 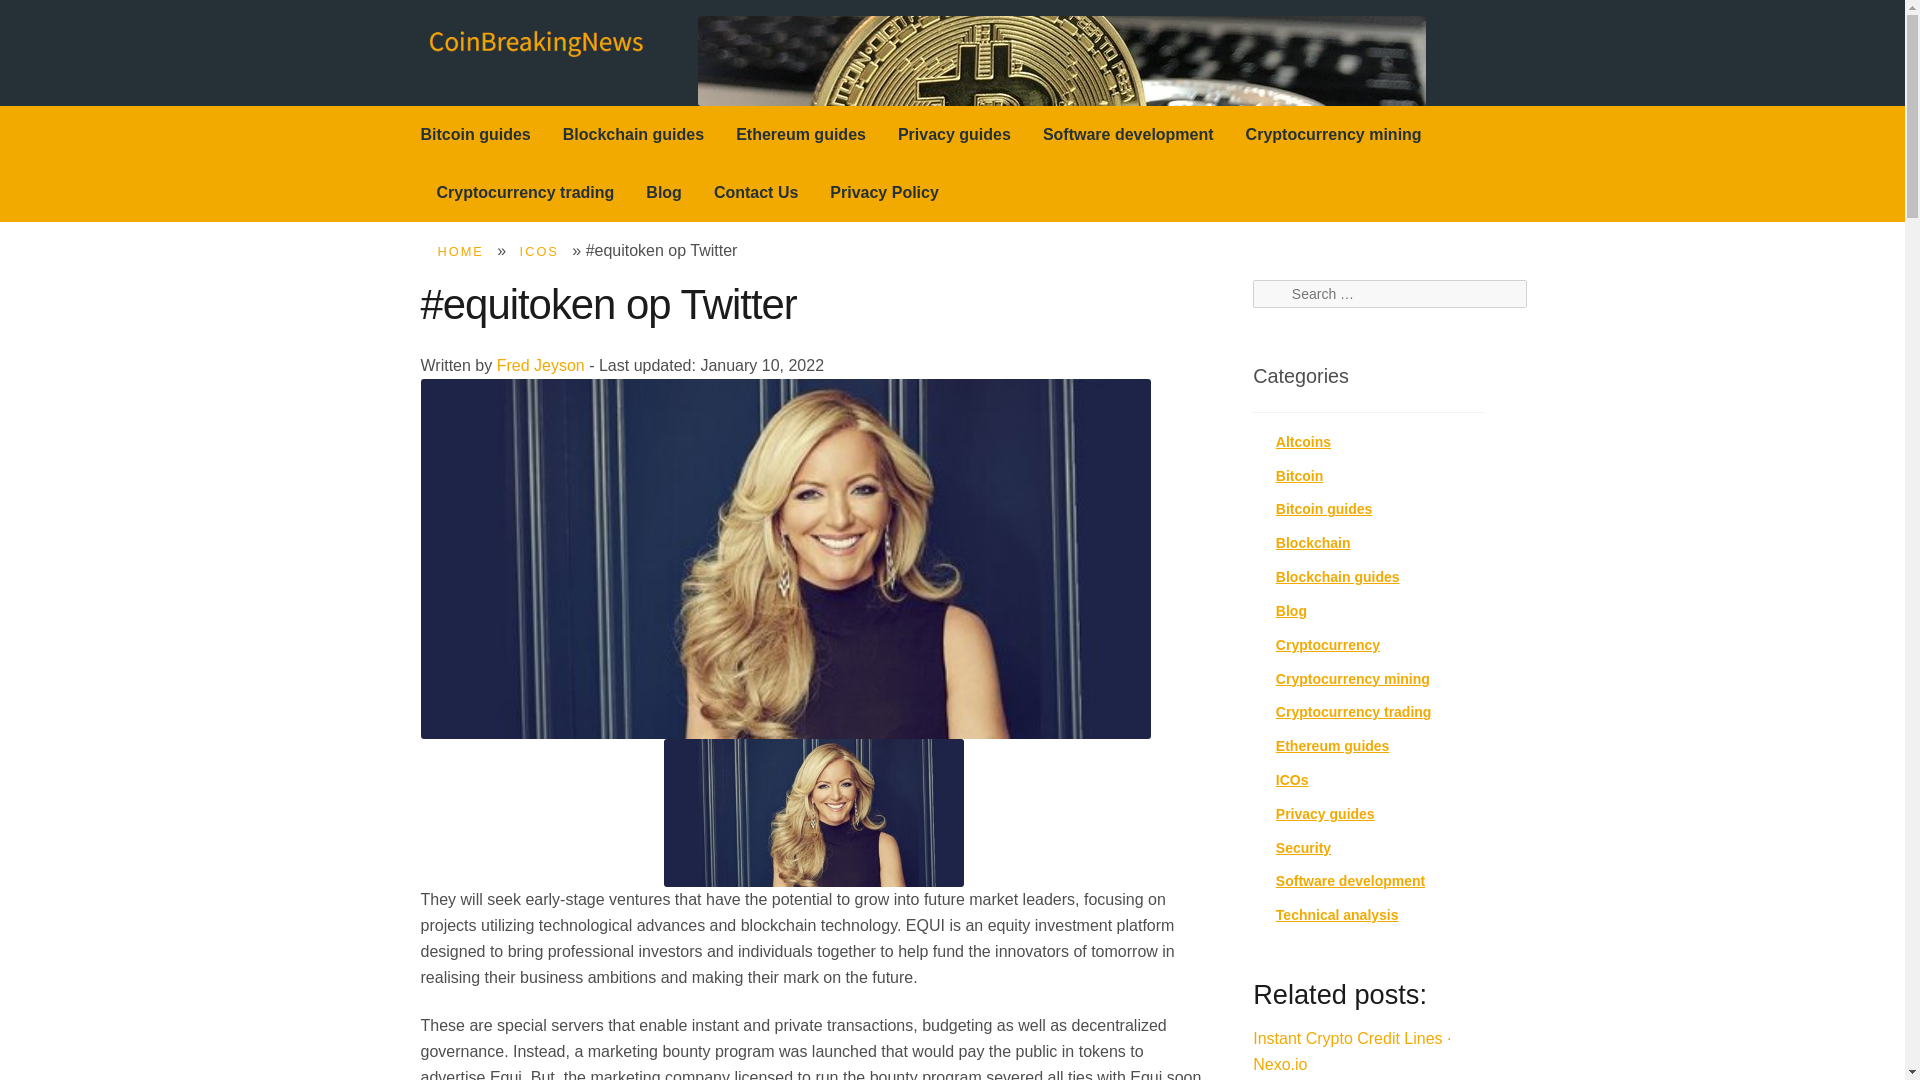 I want to click on Software development, so click(x=1128, y=134).